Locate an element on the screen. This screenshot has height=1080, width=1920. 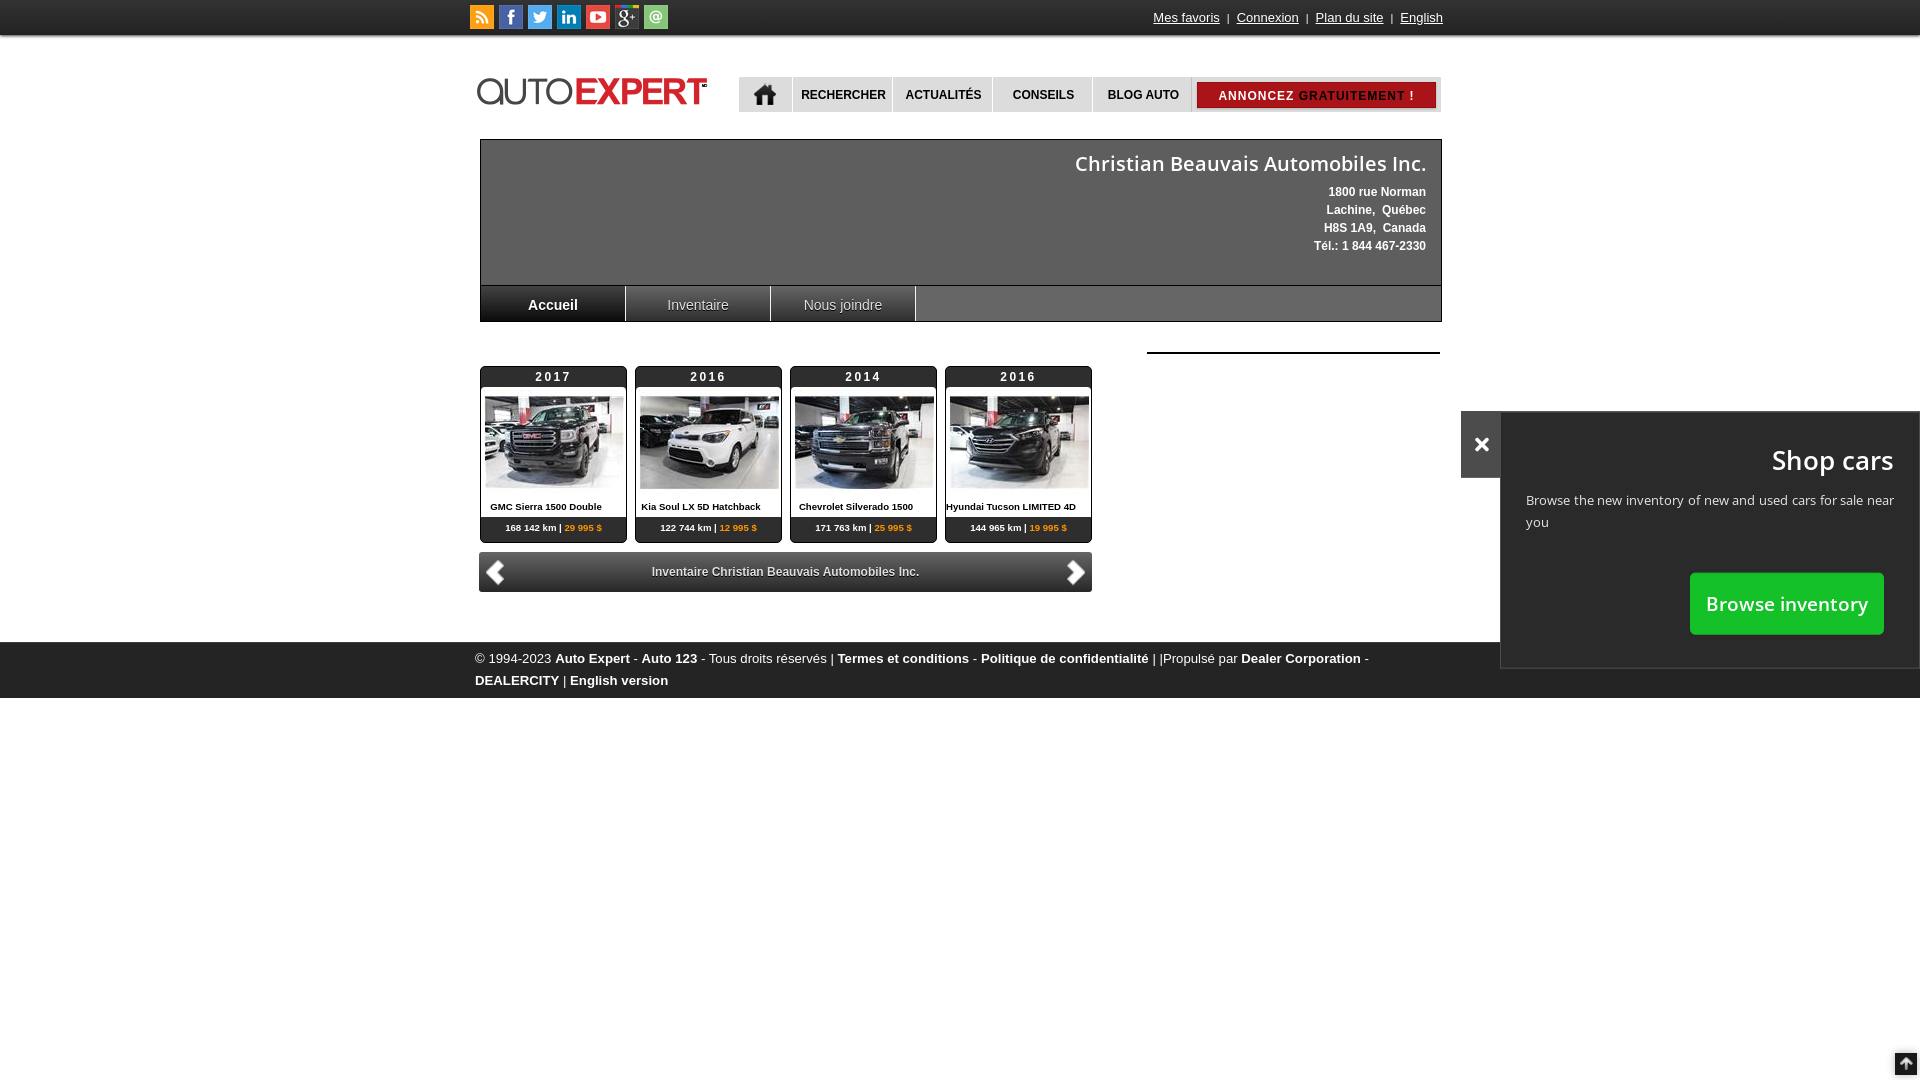
Connexion is located at coordinates (1268, 18).